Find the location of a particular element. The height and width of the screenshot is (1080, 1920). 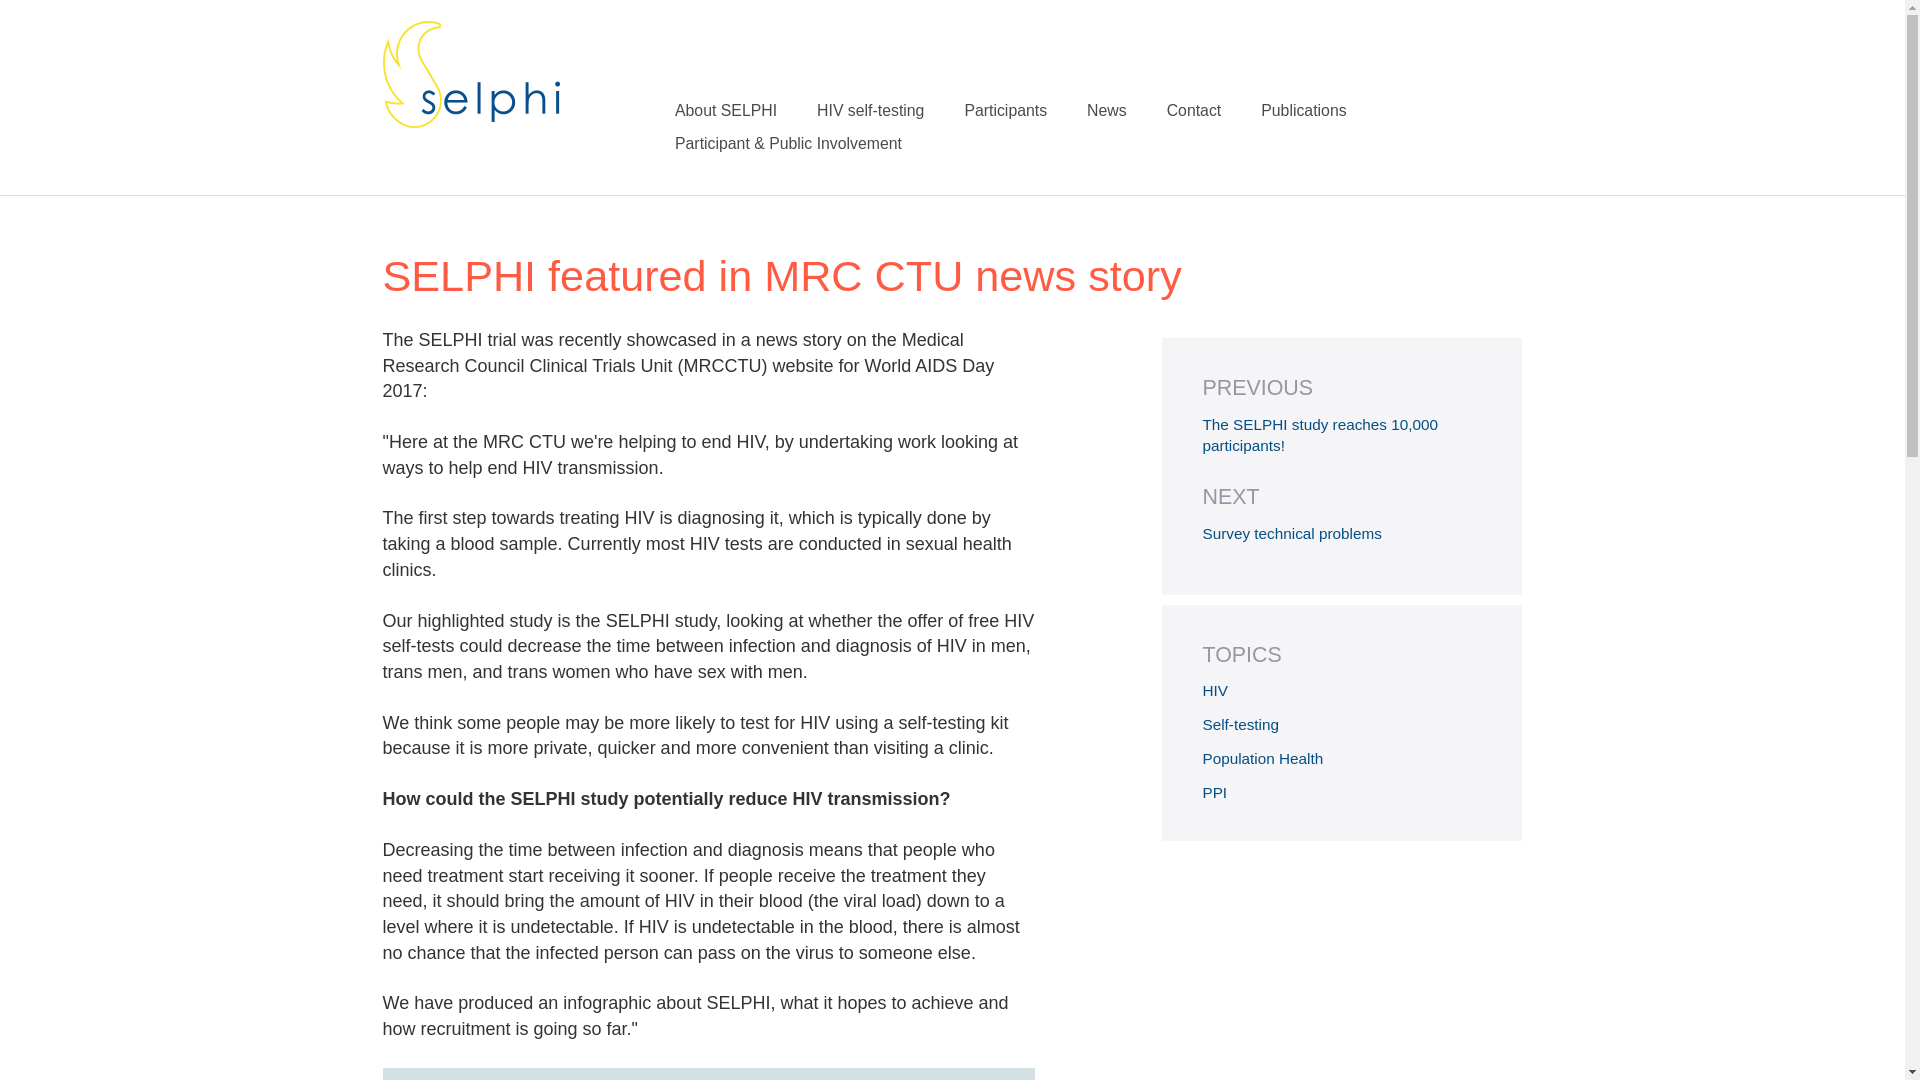

The SELPHI study reaches 10,000 participants! is located at coordinates (1320, 434).